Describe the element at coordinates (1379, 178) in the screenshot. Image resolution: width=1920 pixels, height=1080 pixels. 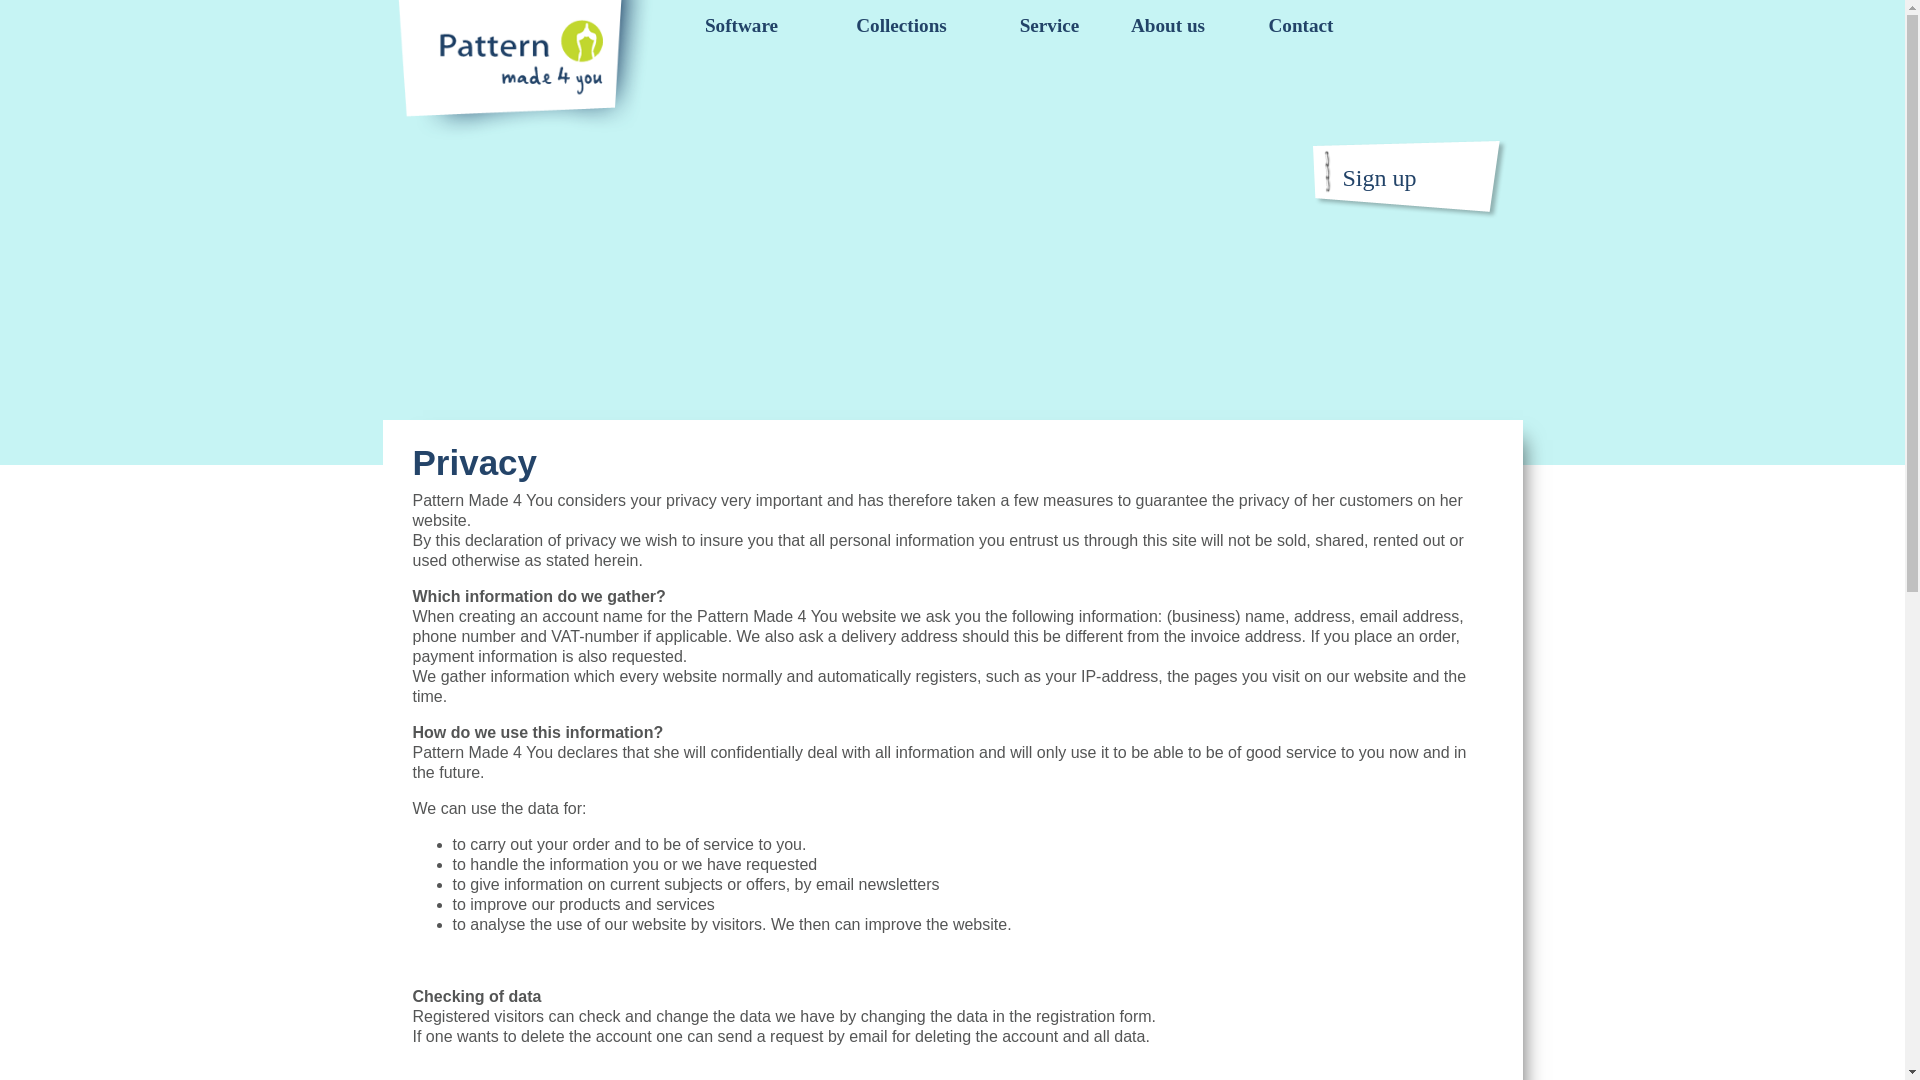
I see `Sign up` at that location.